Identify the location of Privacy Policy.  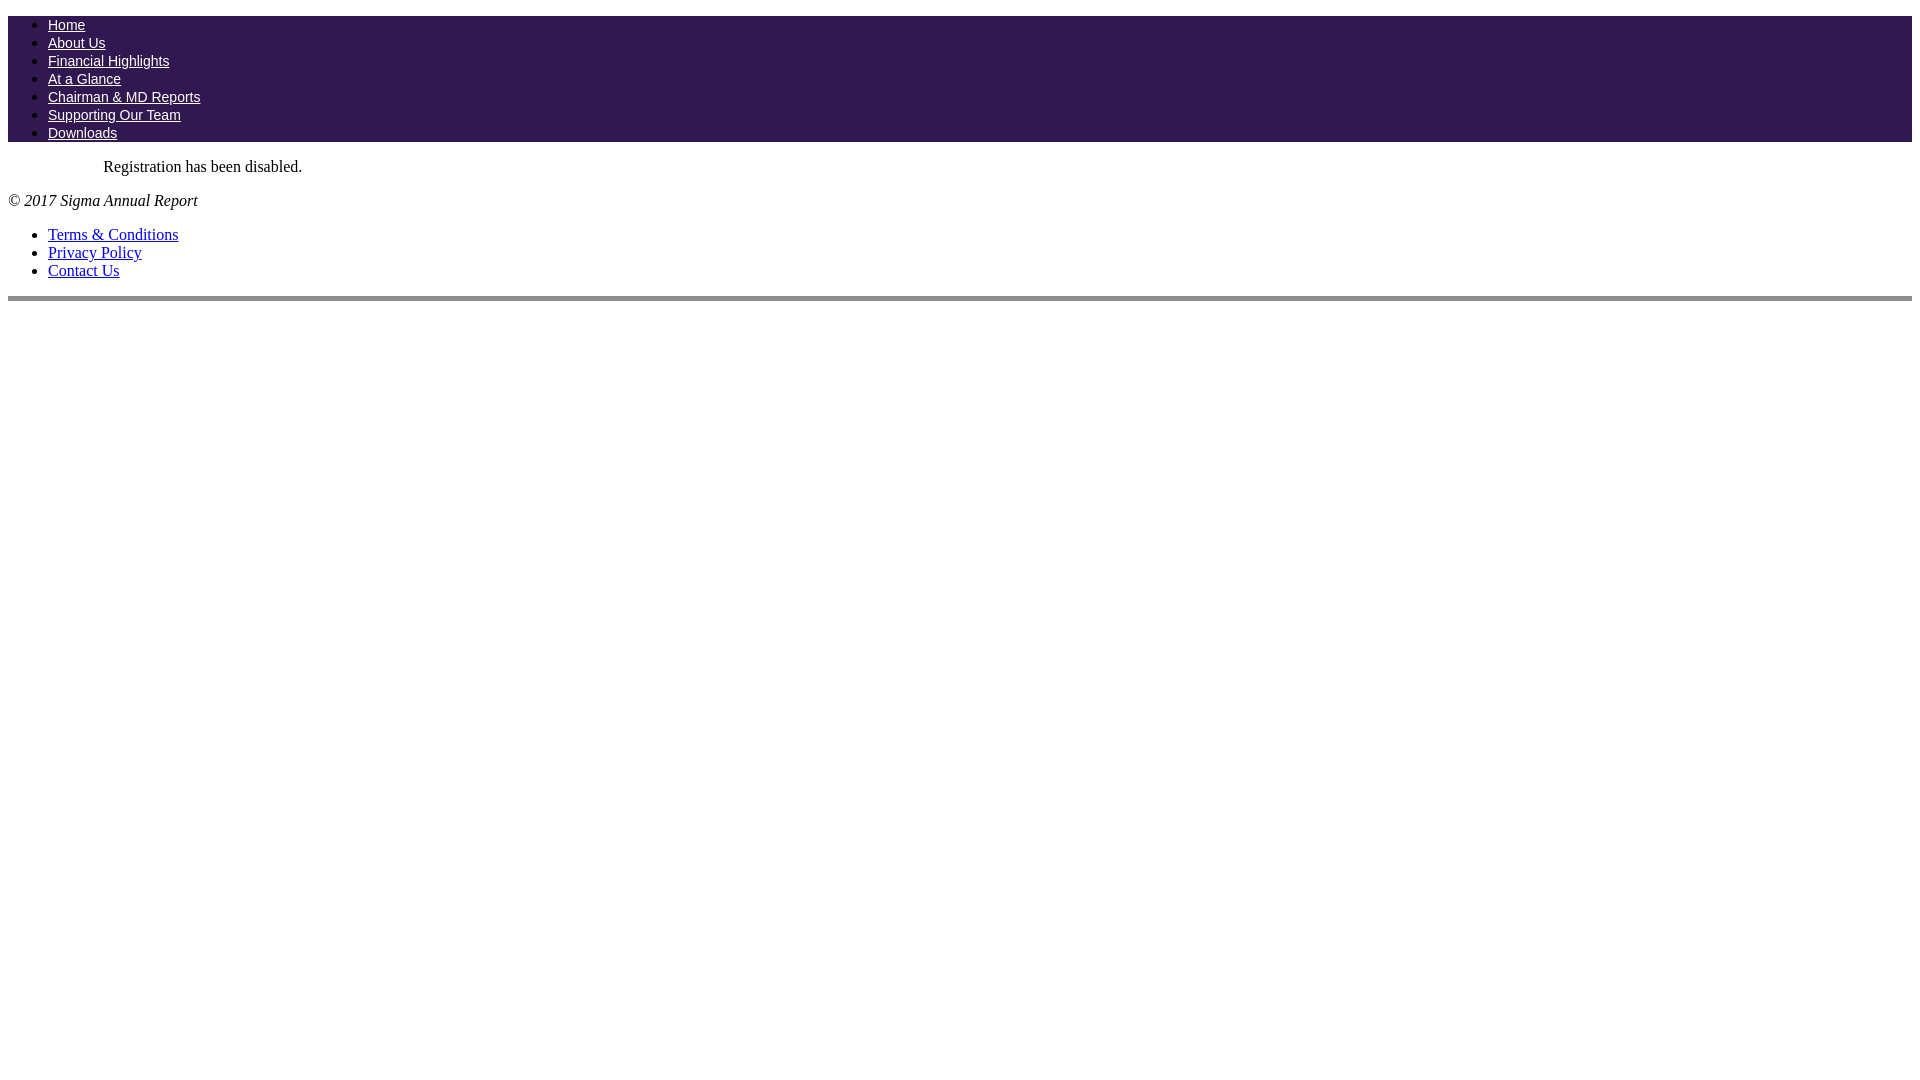
(95, 252).